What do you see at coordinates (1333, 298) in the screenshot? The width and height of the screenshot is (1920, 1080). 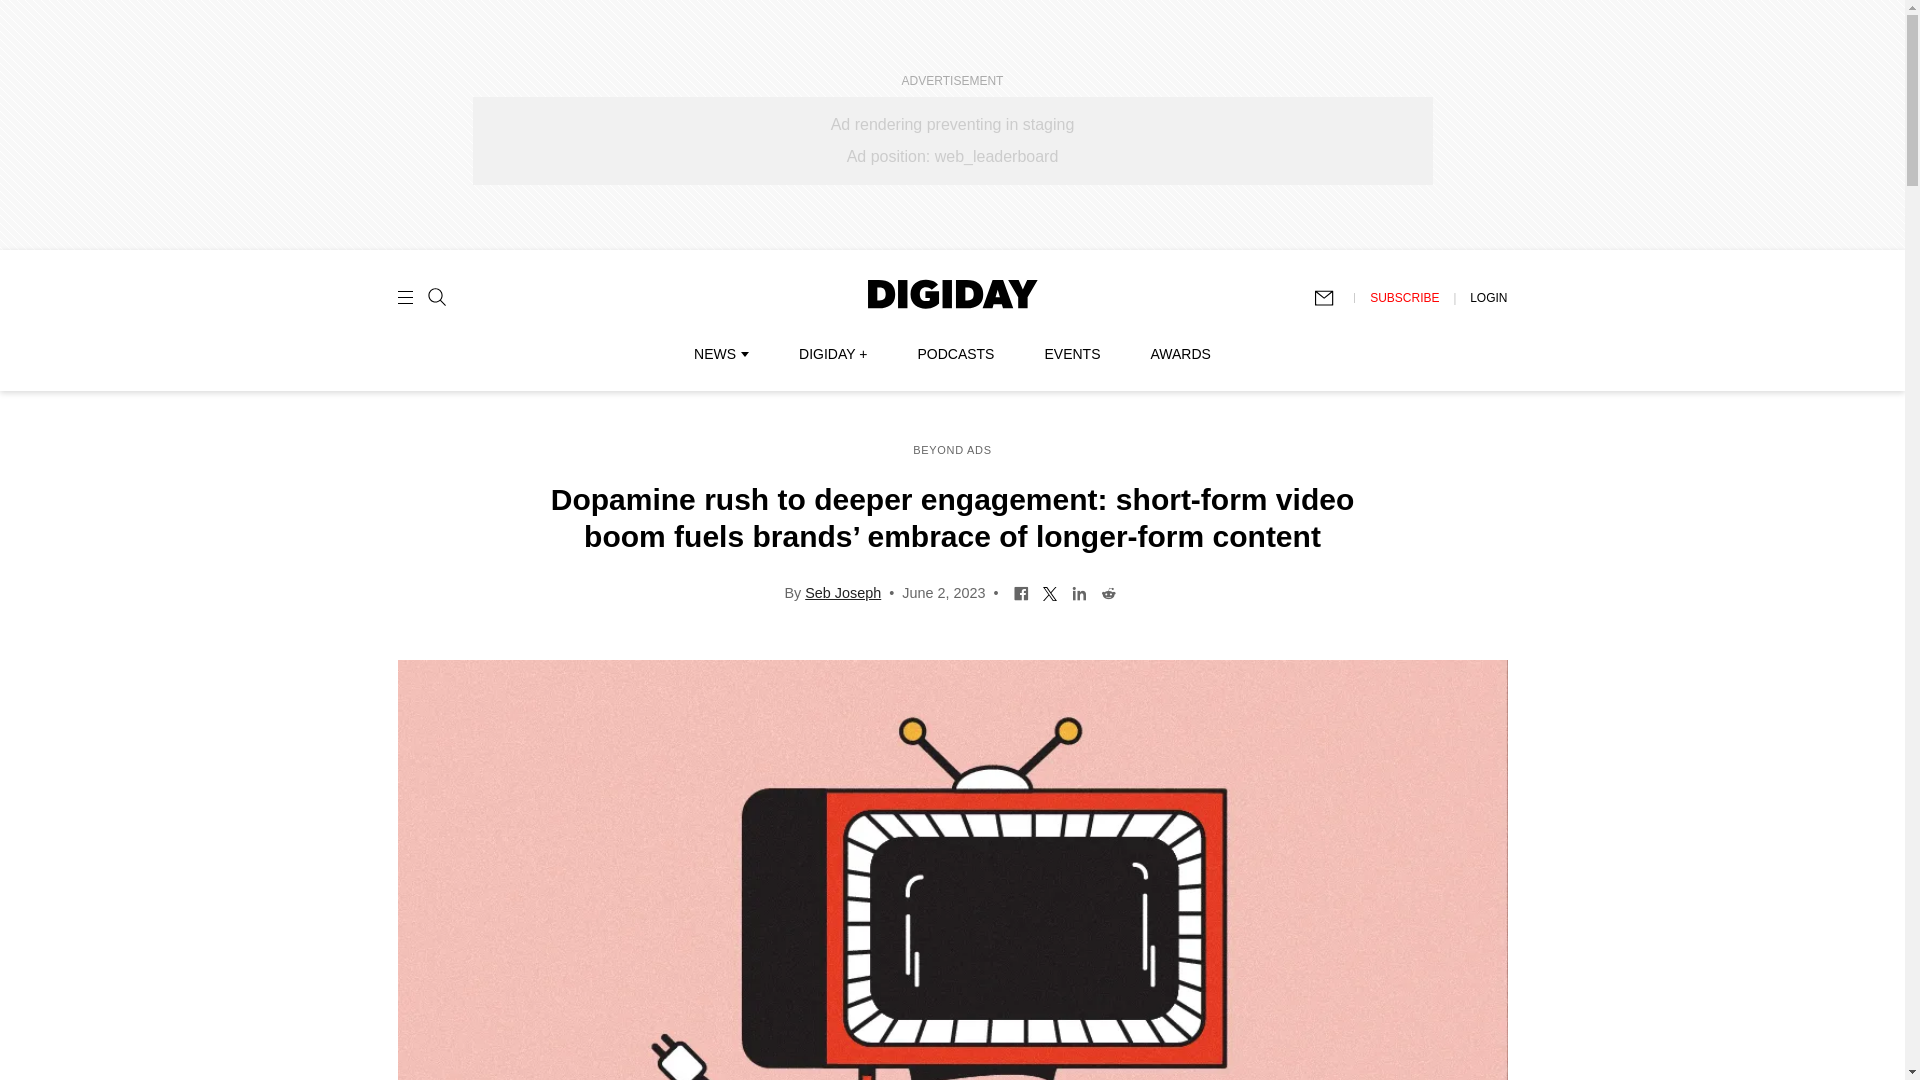 I see `Subscribe` at bounding box center [1333, 298].